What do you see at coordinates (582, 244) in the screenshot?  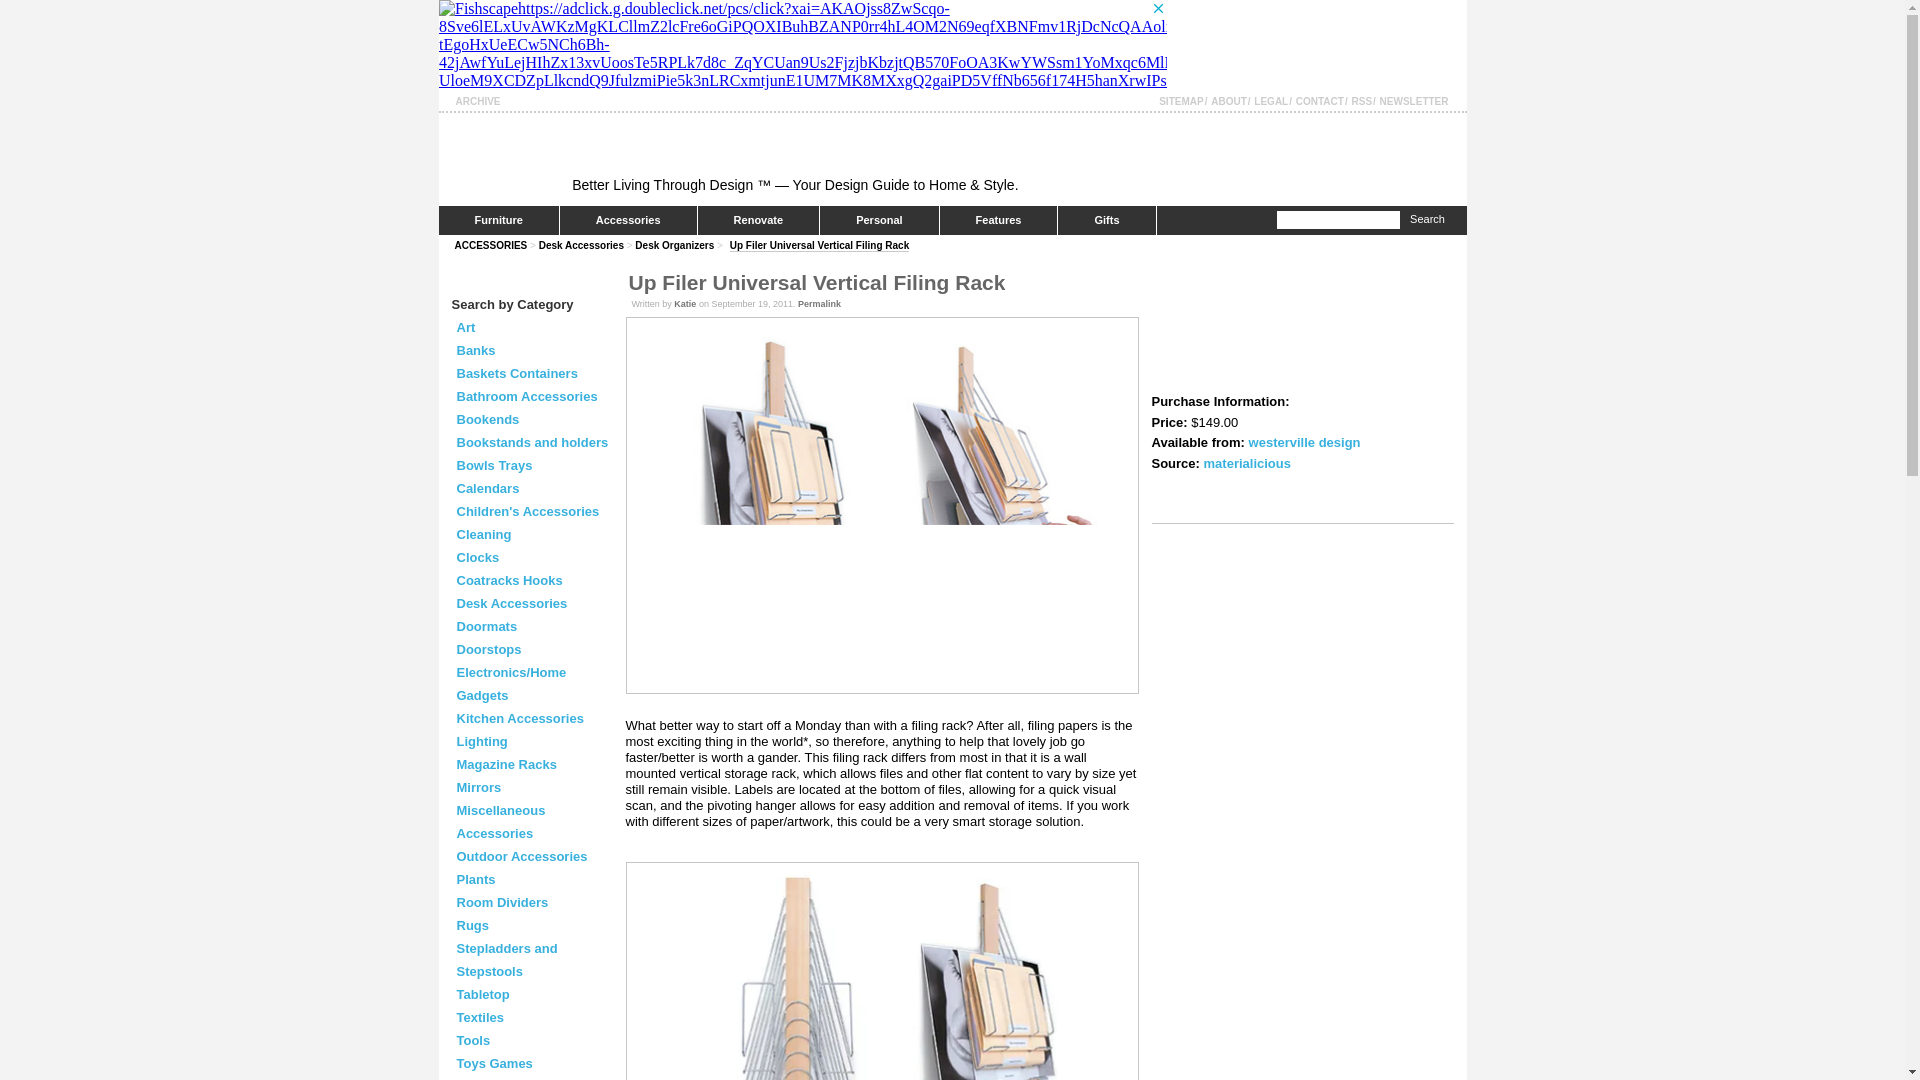 I see `Desk Accessories` at bounding box center [582, 244].